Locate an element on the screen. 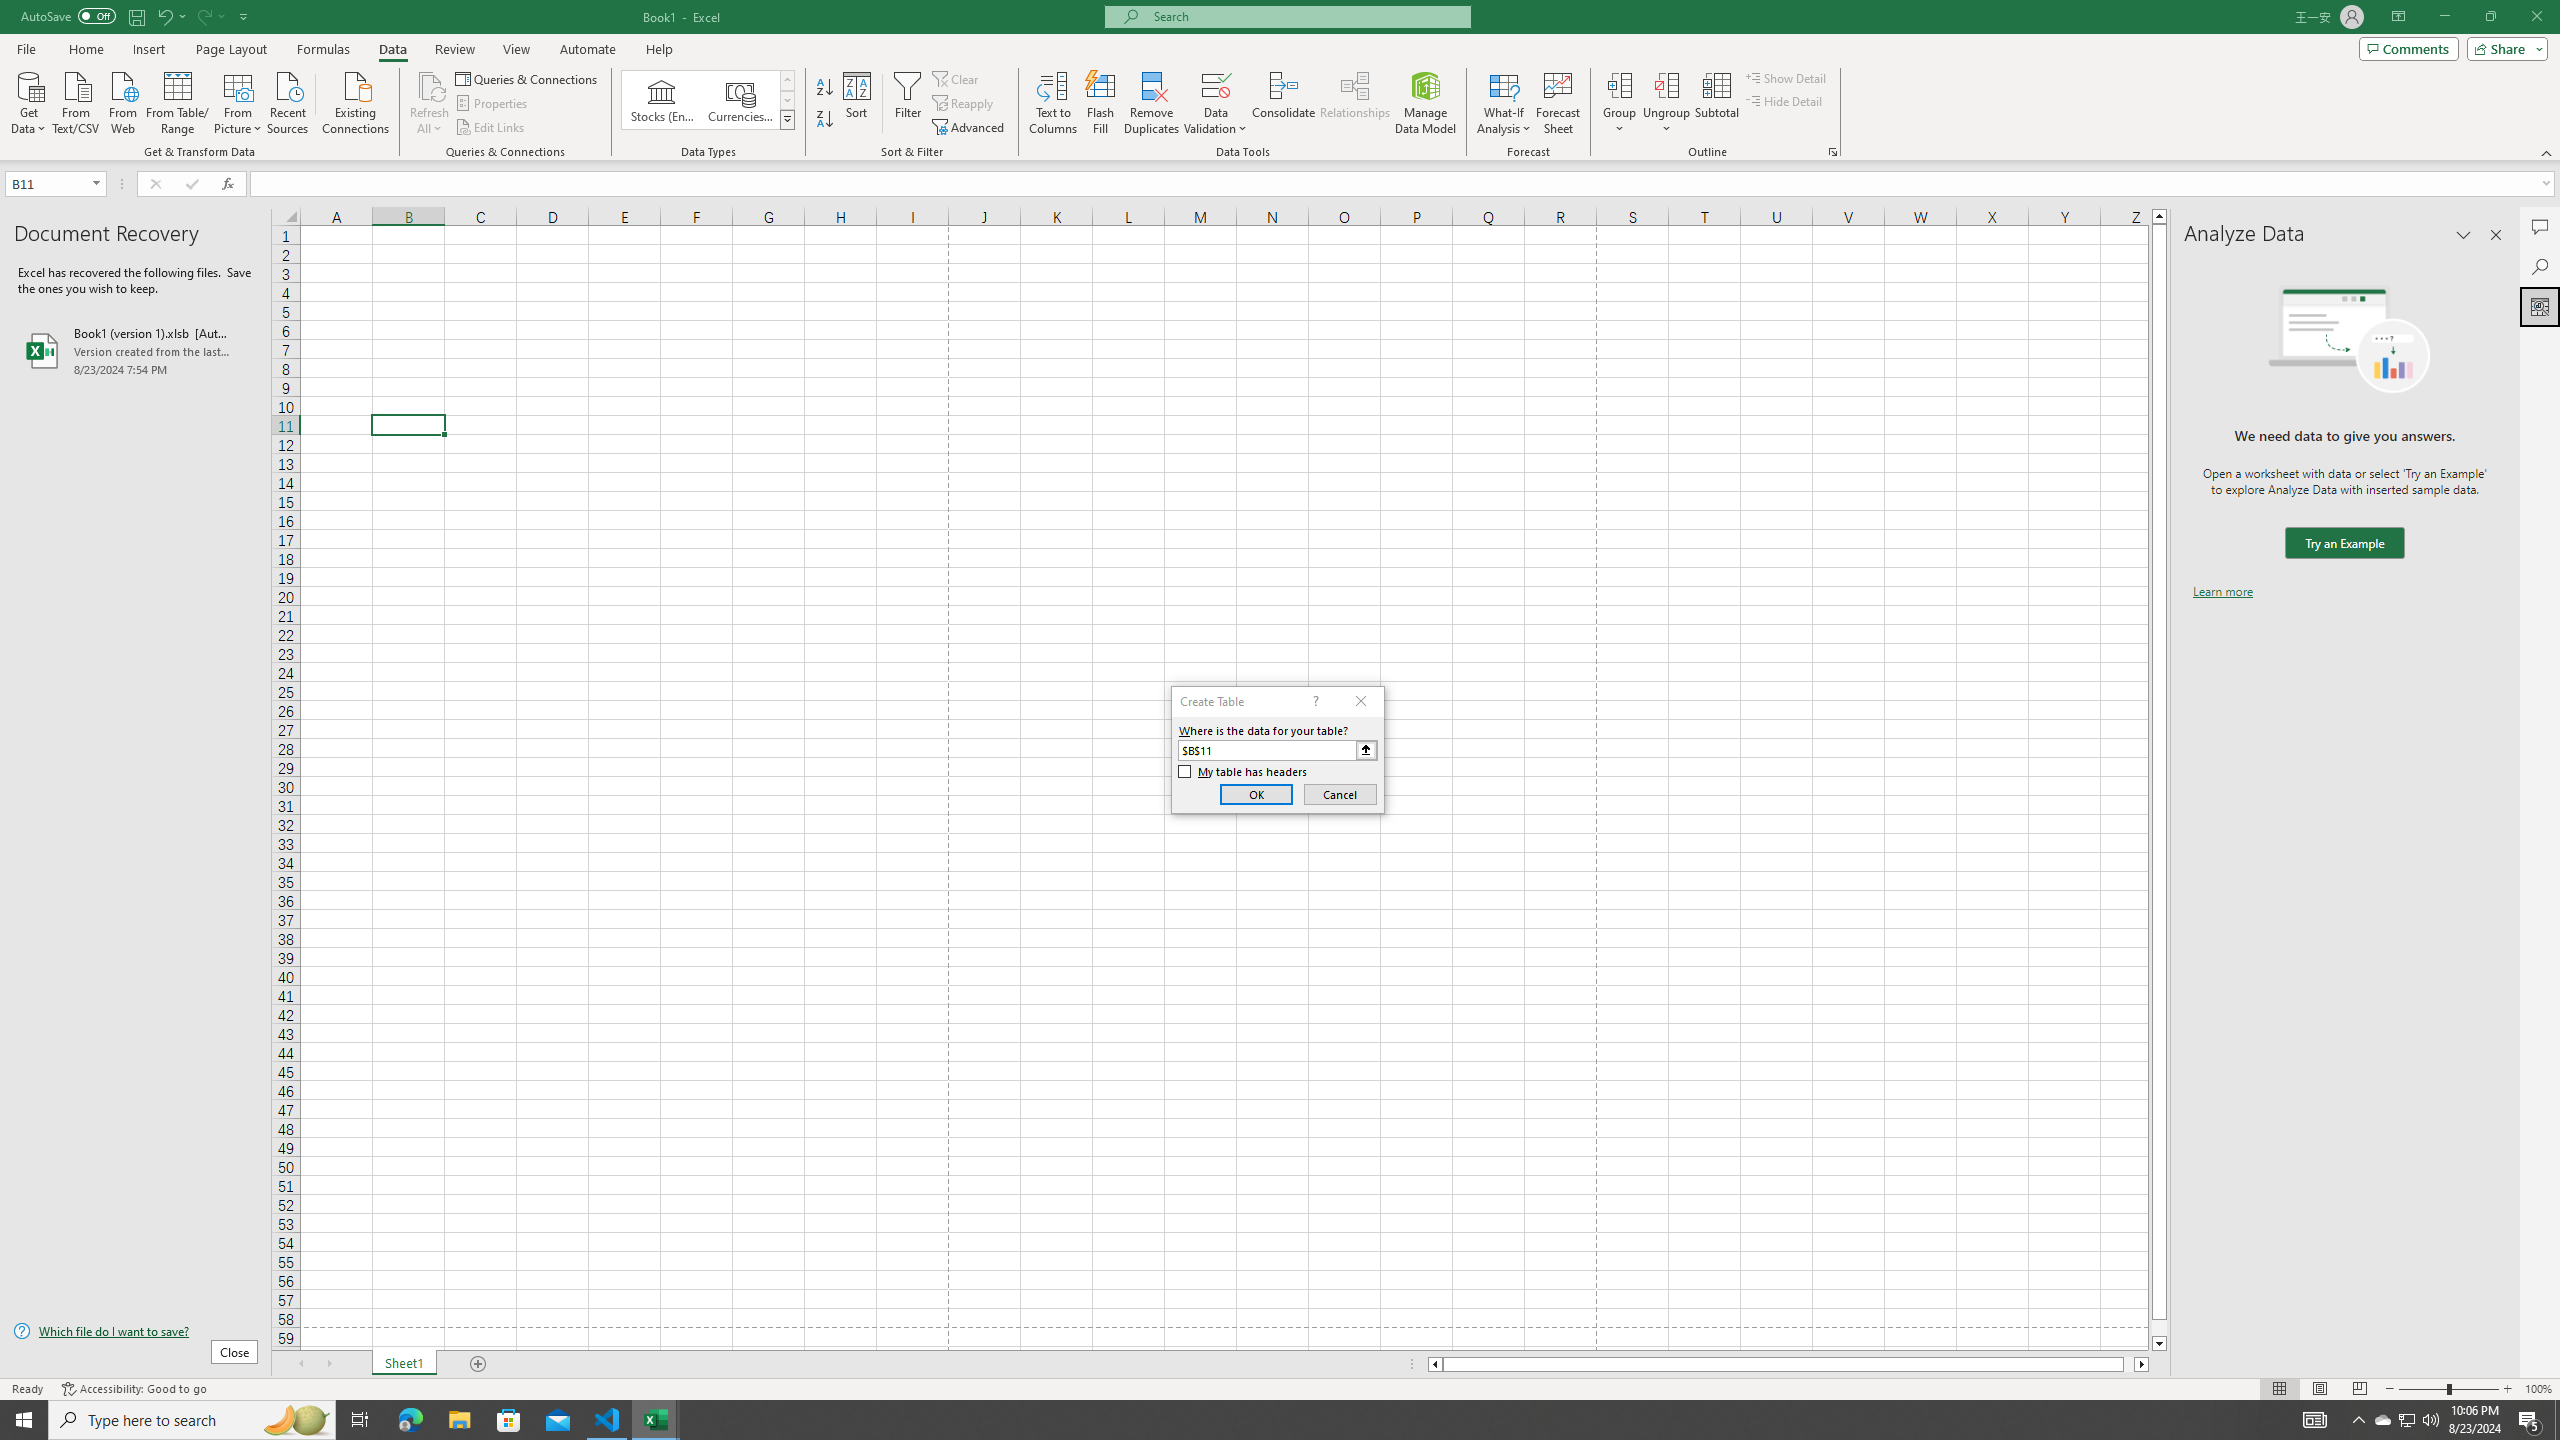 The height and width of the screenshot is (1440, 2560). Column left is located at coordinates (1434, 1364).